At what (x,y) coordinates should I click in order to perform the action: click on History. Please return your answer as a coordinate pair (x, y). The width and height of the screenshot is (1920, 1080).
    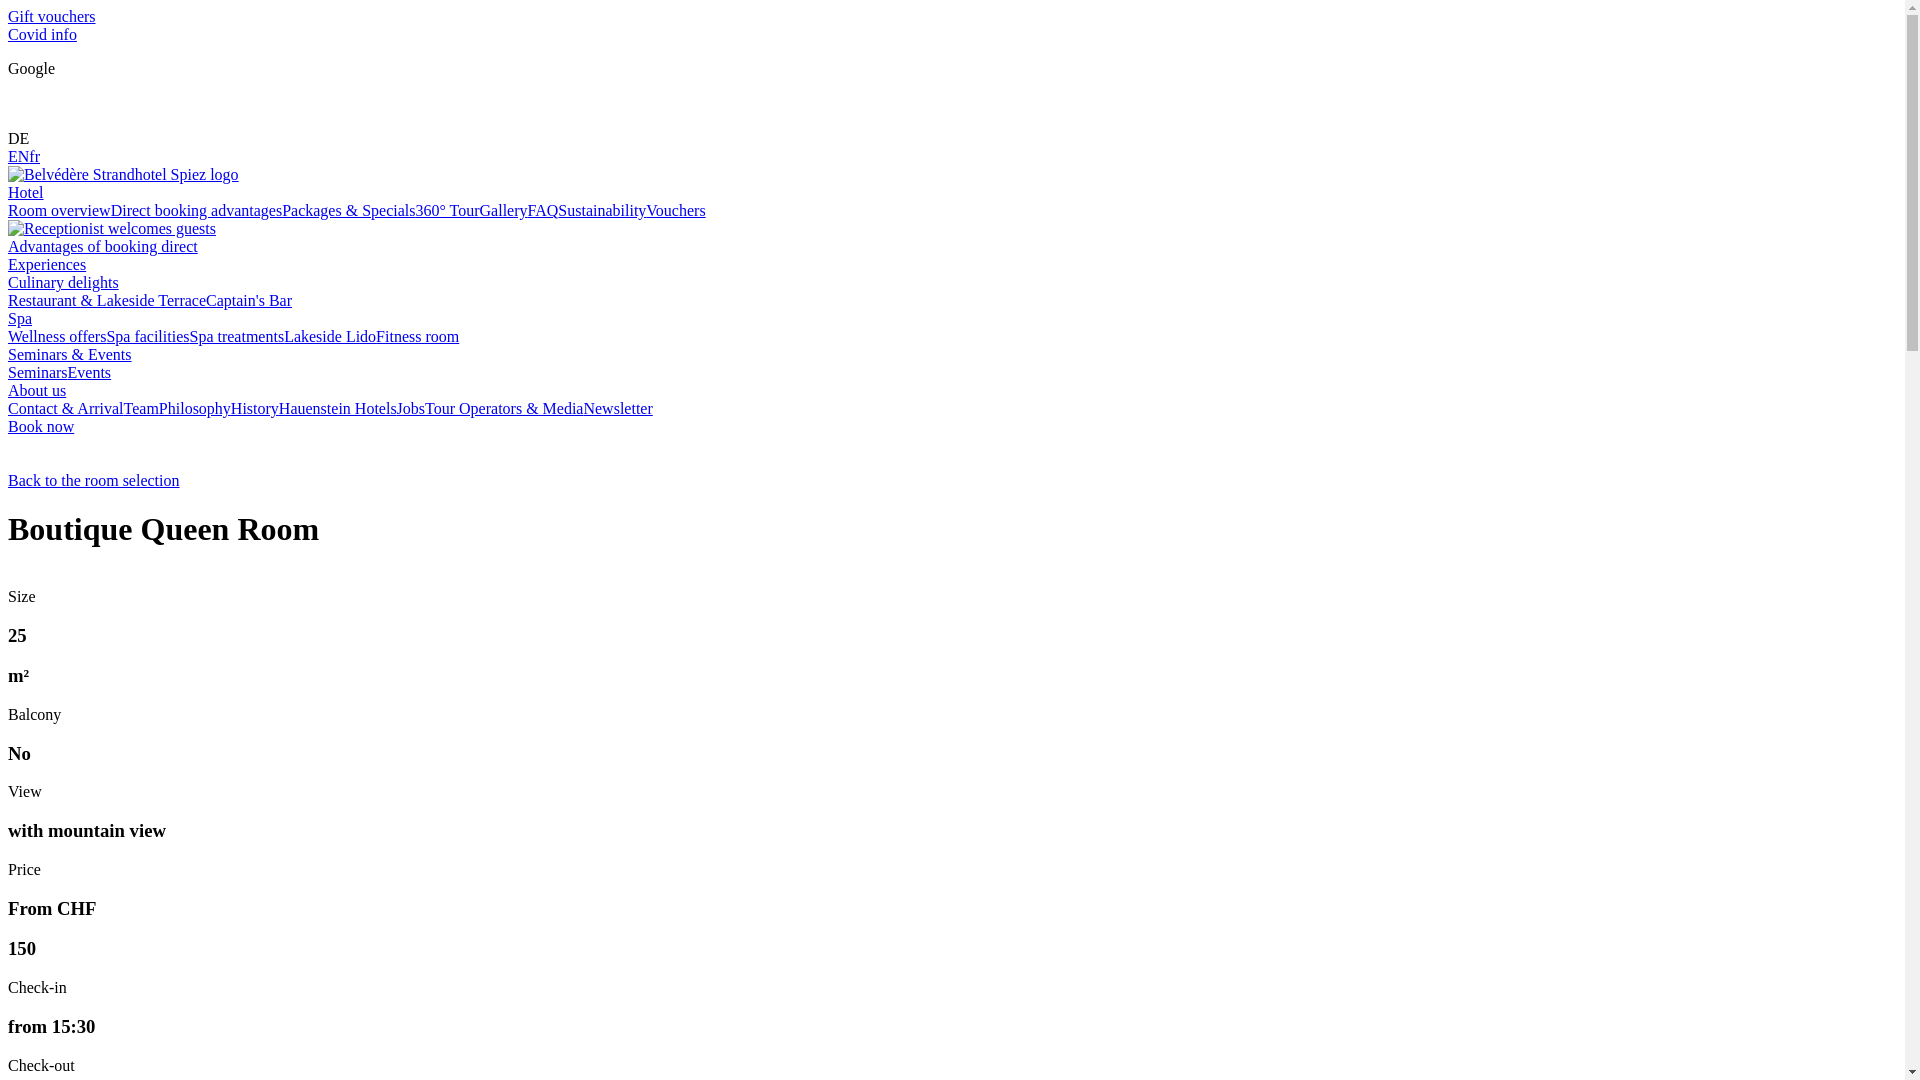
    Looking at the image, I should click on (255, 408).